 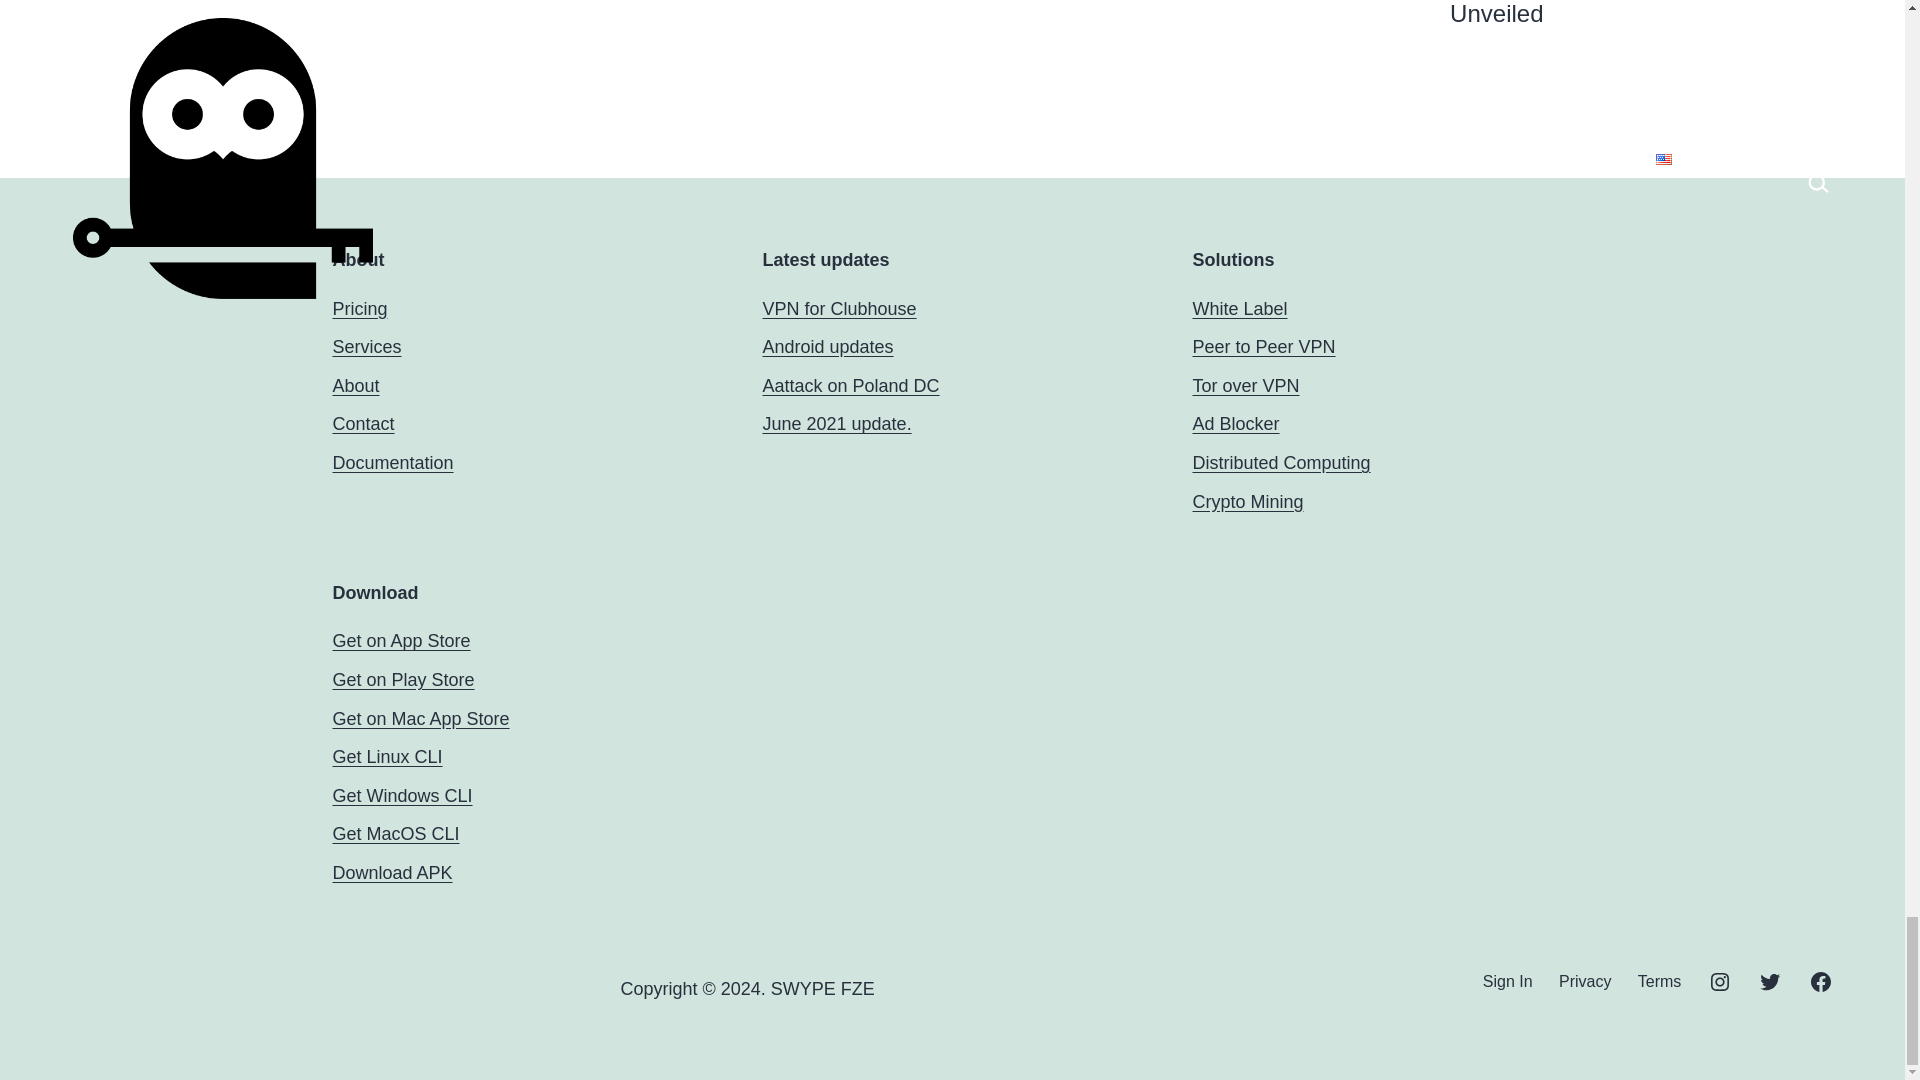 What do you see at coordinates (1246, 386) in the screenshot?
I see `Tor over VPN` at bounding box center [1246, 386].